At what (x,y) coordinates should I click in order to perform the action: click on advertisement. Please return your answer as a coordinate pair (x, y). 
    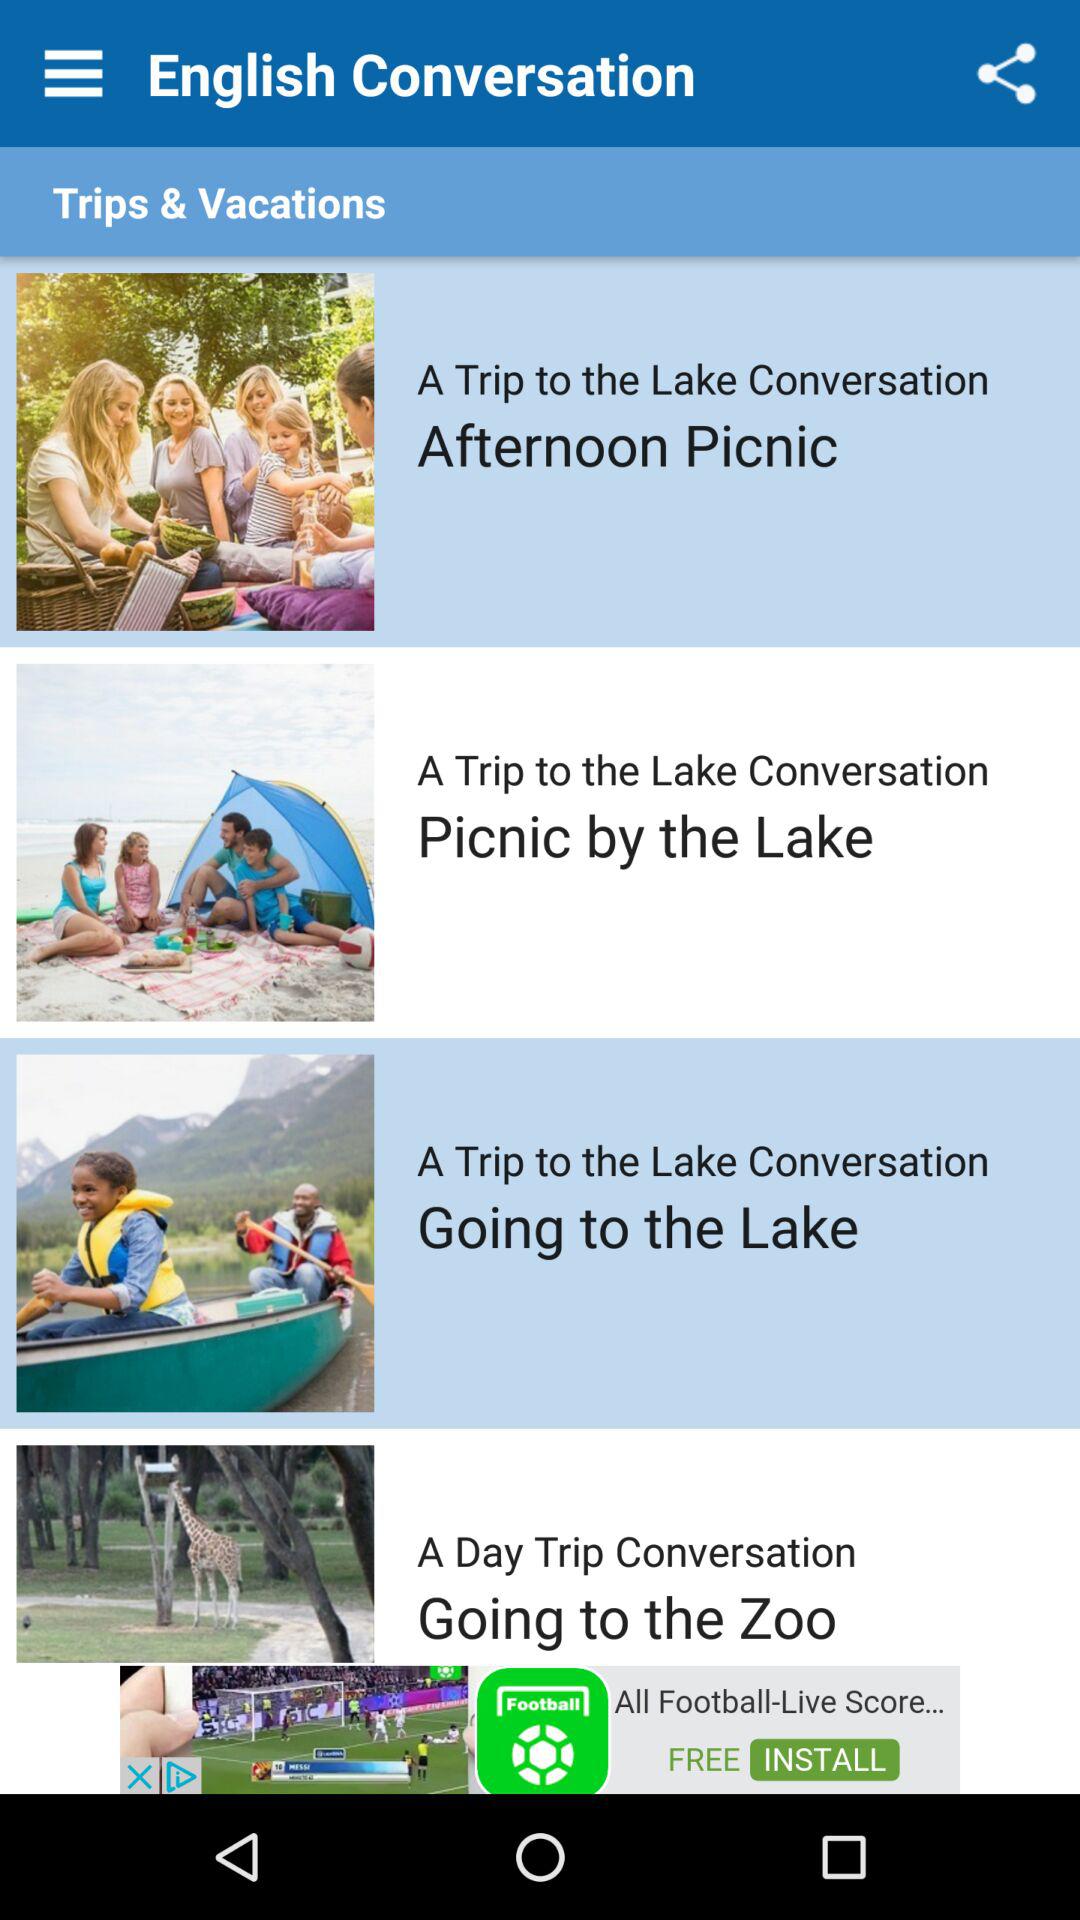
    Looking at the image, I should click on (540, 1728).